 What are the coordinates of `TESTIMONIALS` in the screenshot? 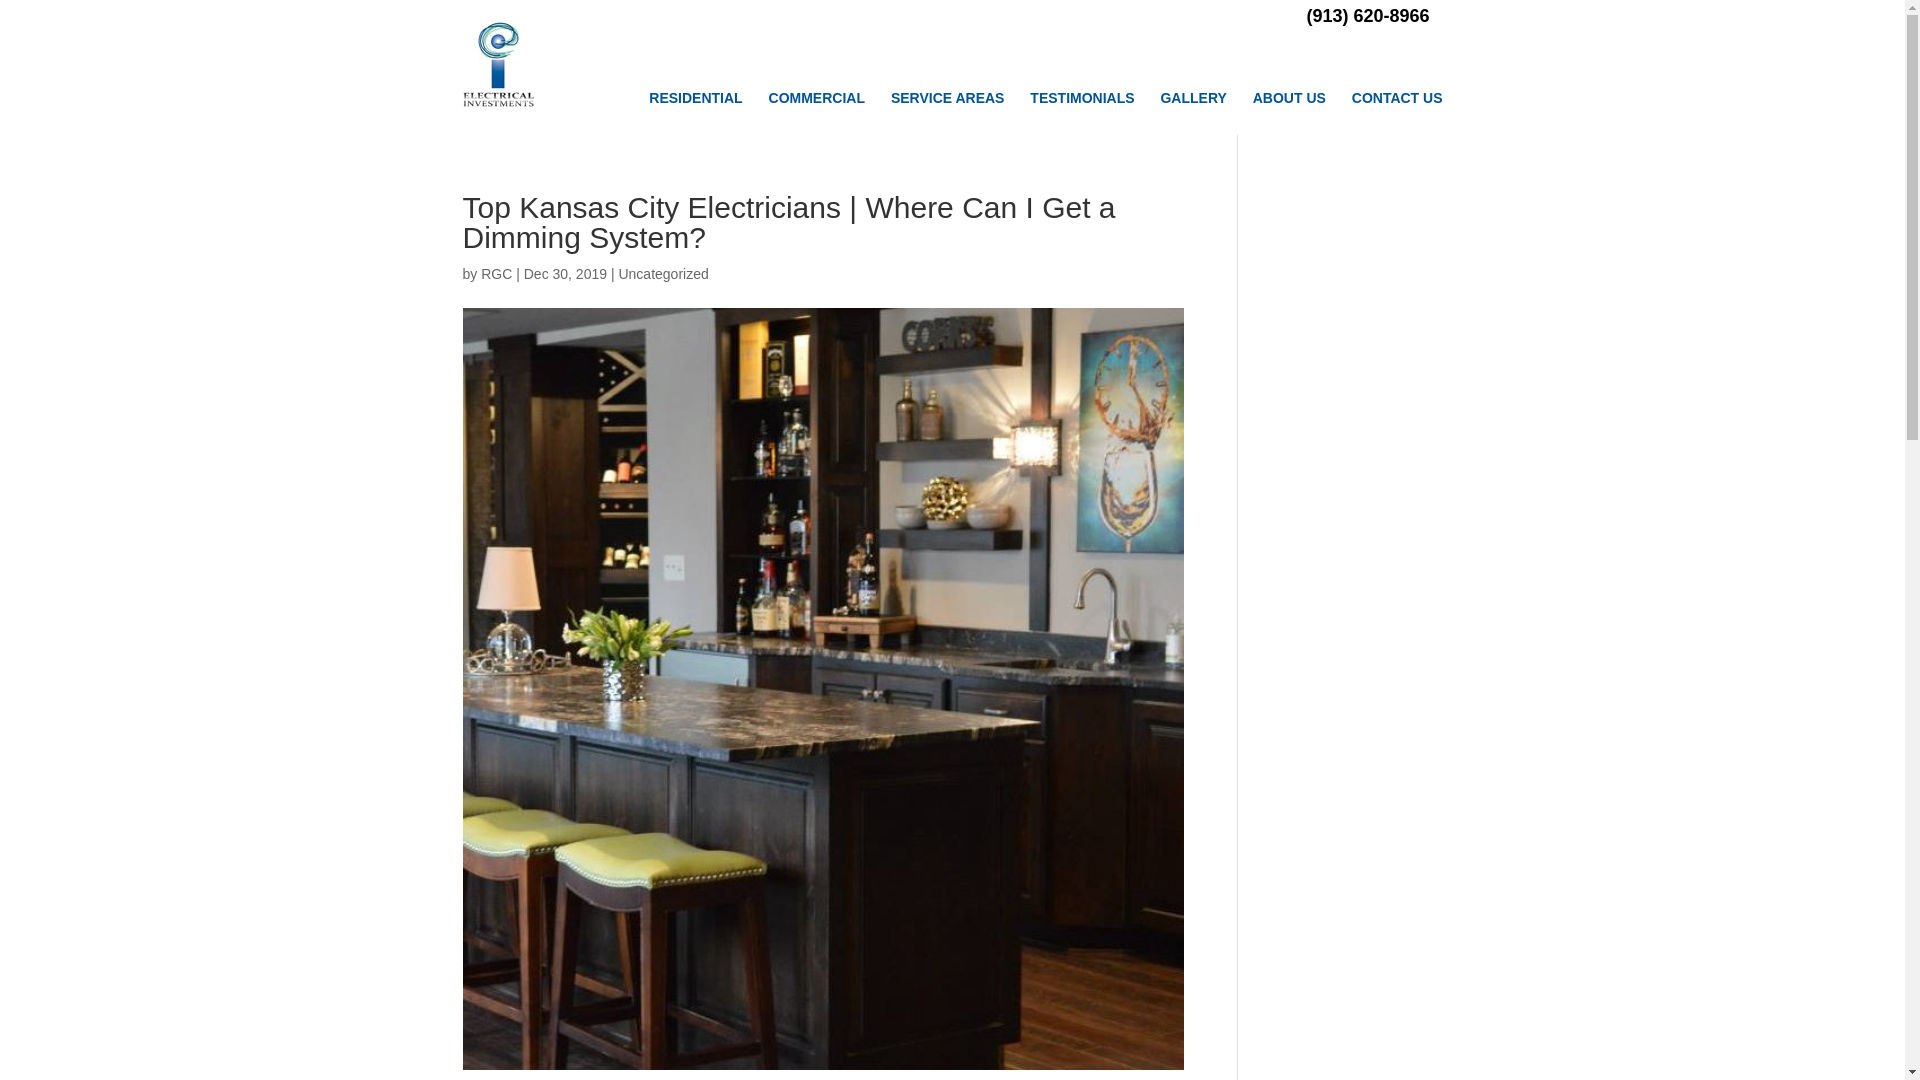 It's located at (1082, 97).